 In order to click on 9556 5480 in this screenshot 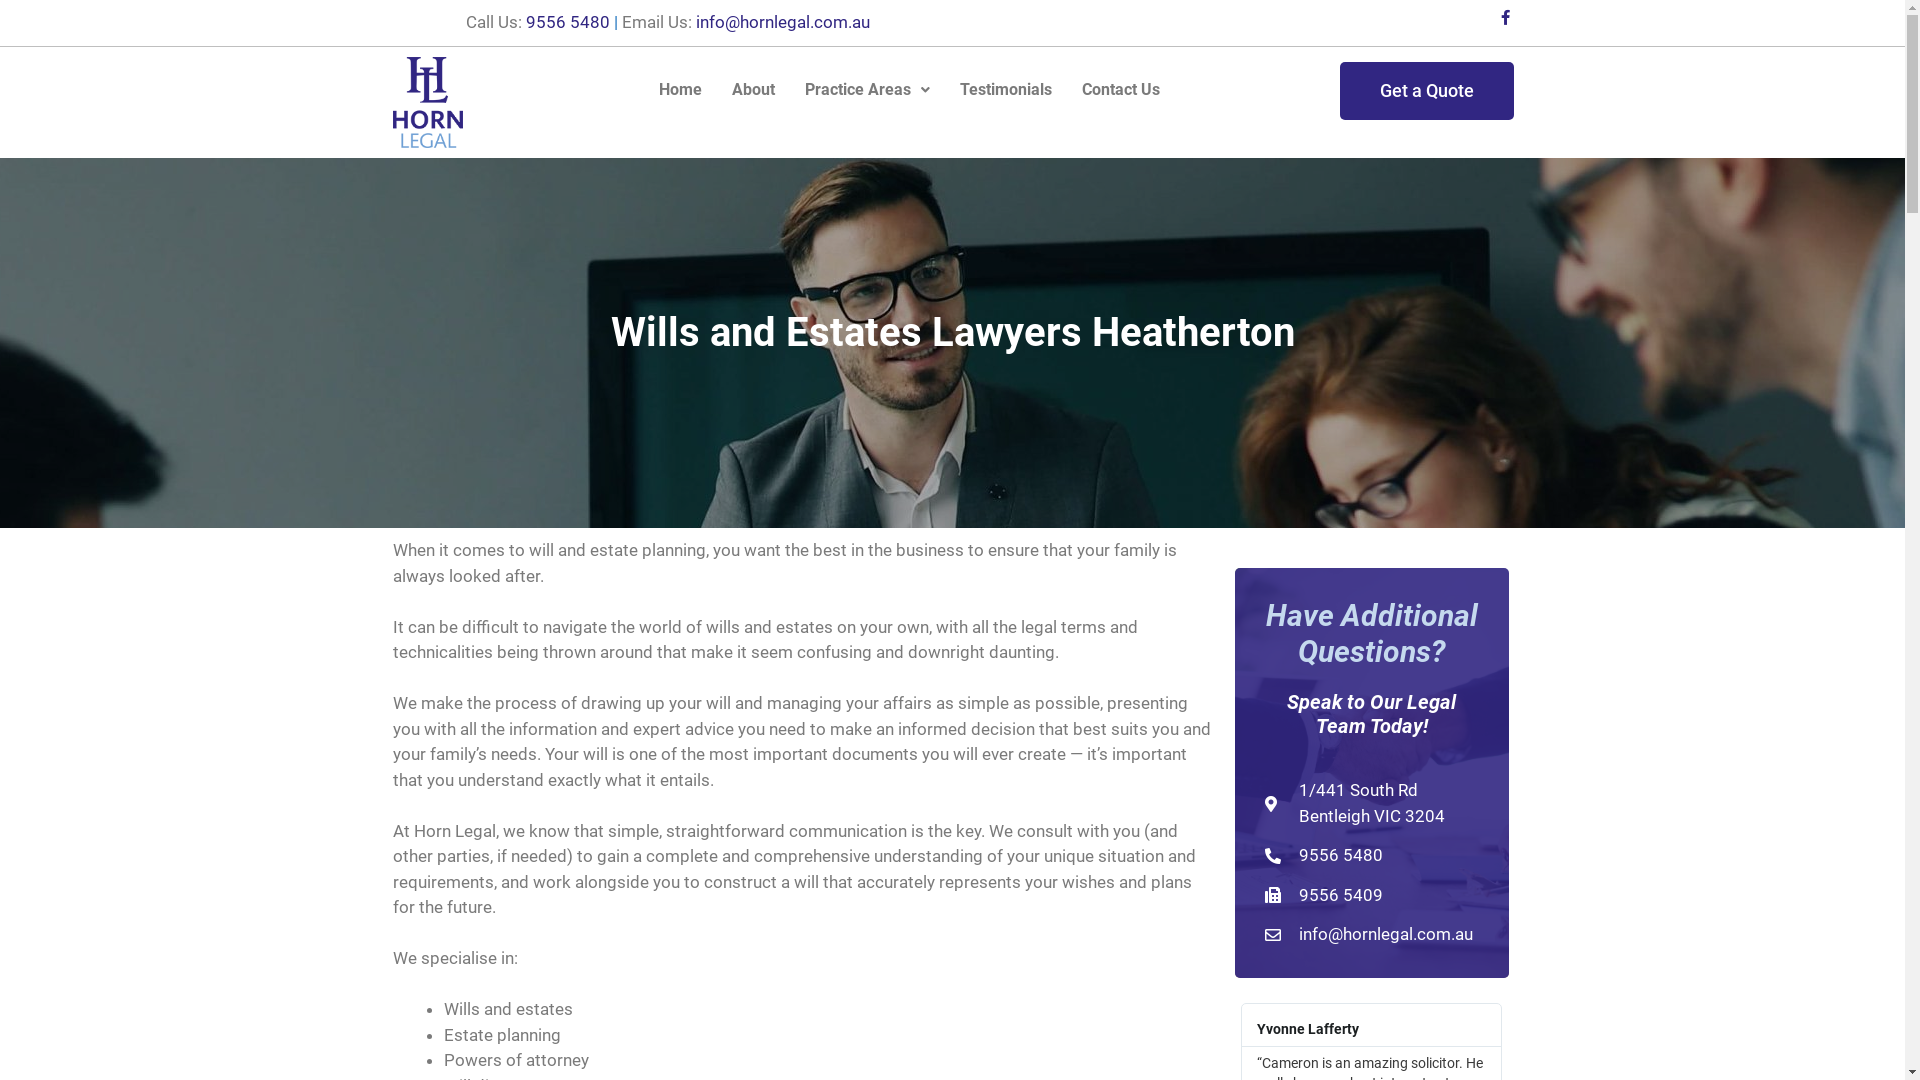, I will do `click(1371, 856)`.